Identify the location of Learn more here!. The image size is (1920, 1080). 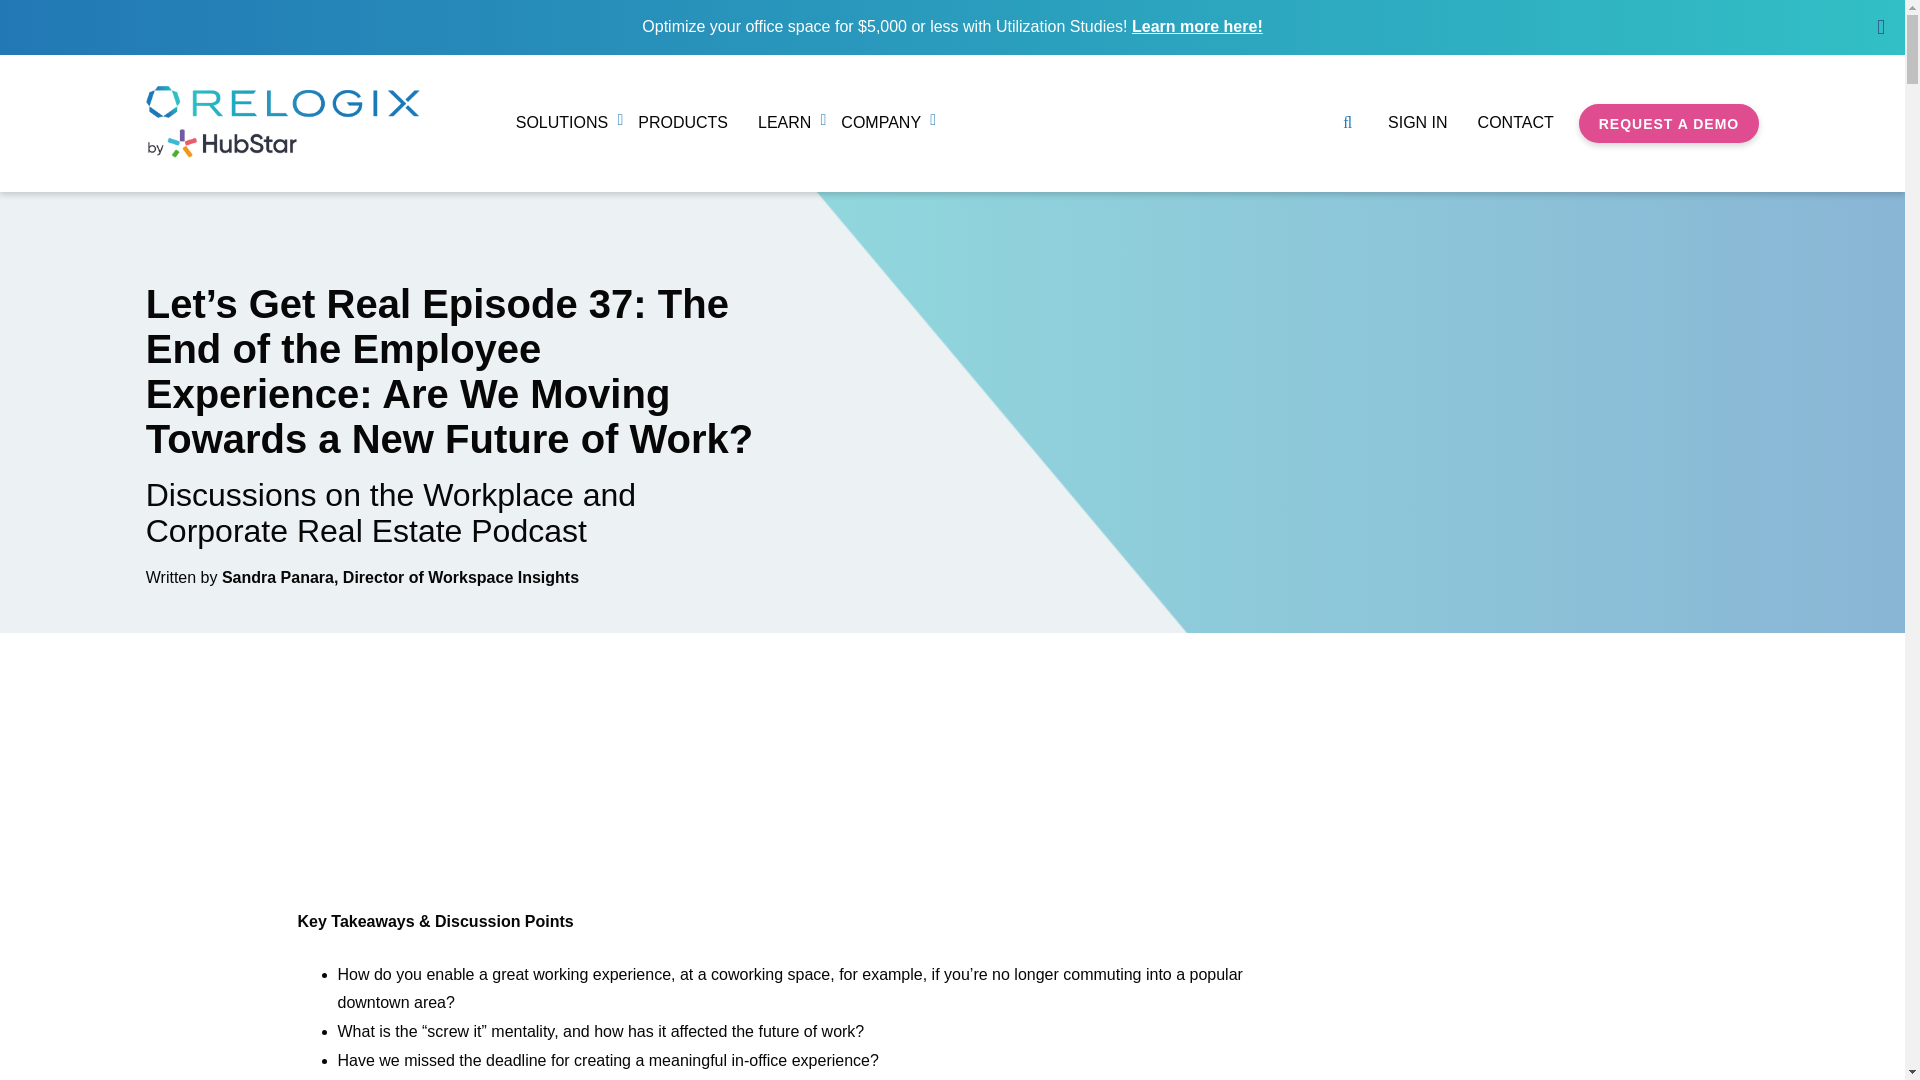
(1198, 26).